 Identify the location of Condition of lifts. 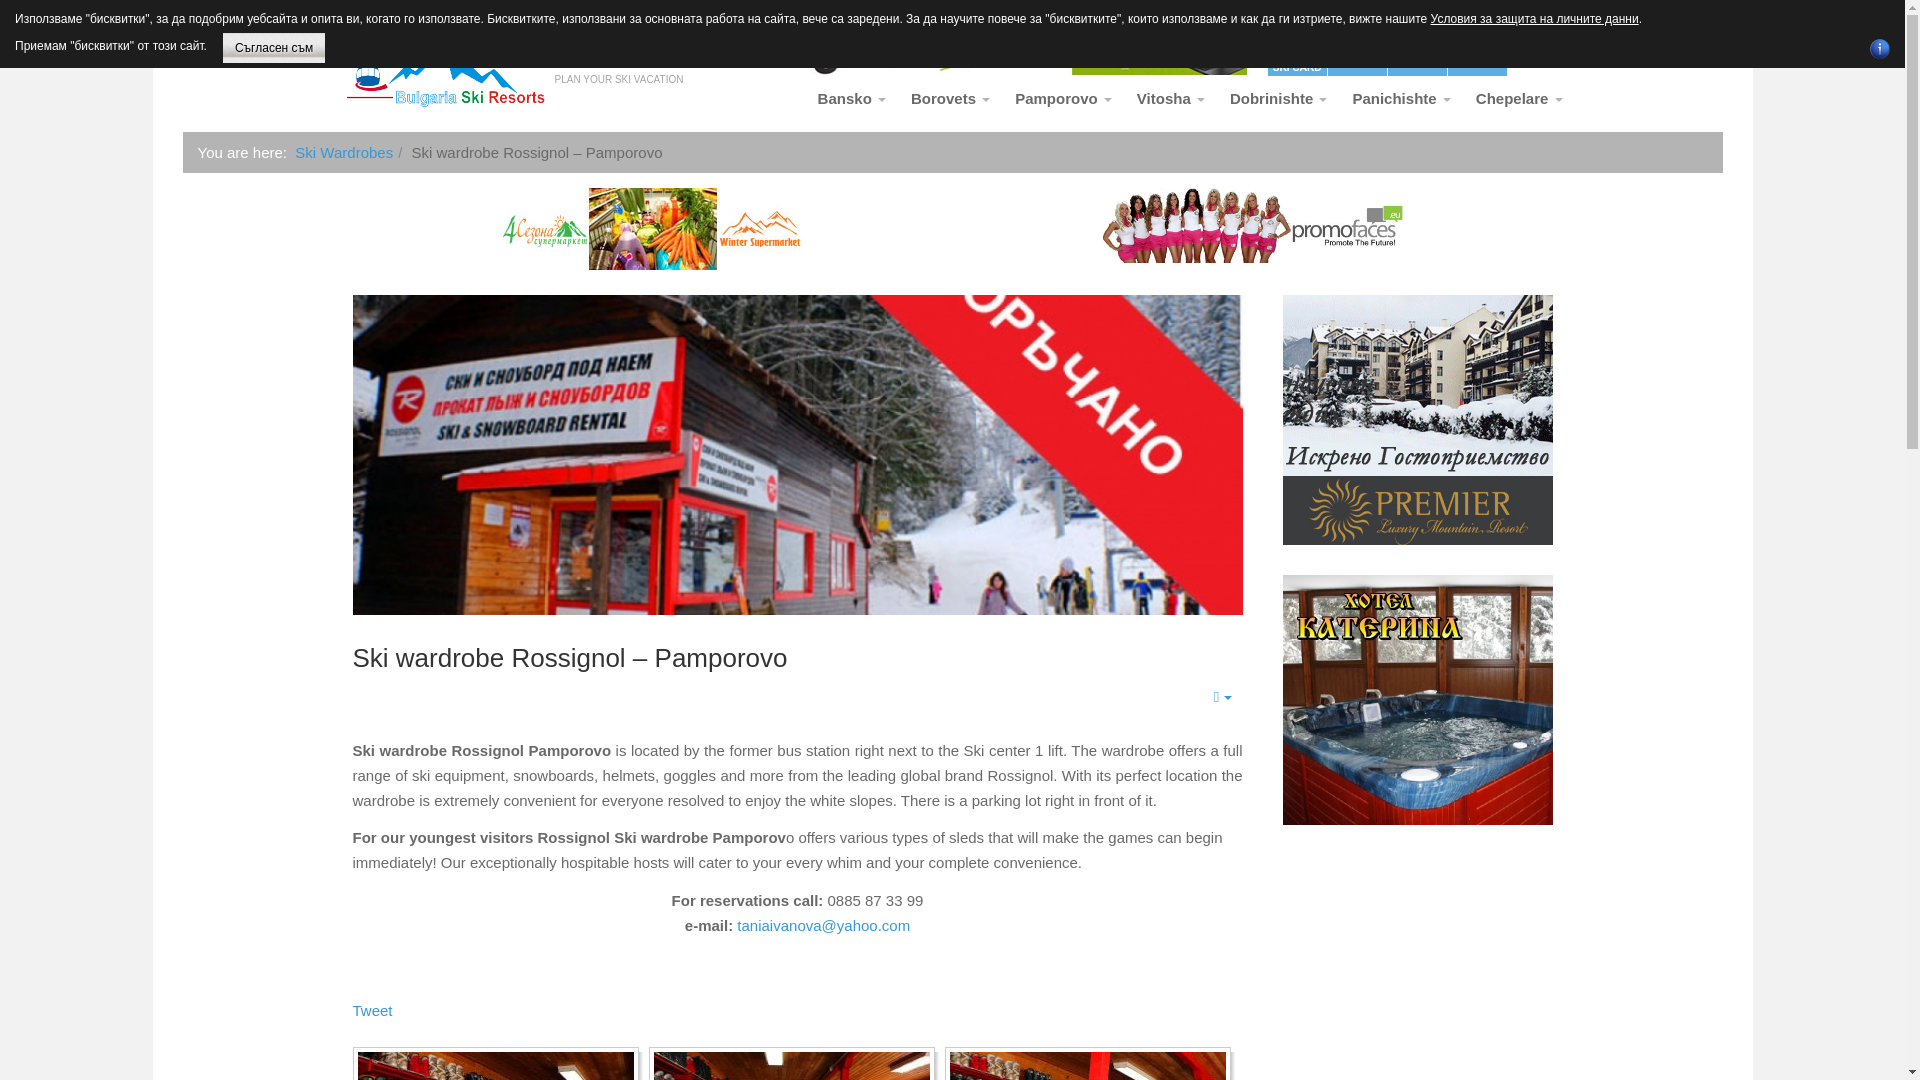
(1088, 1066).